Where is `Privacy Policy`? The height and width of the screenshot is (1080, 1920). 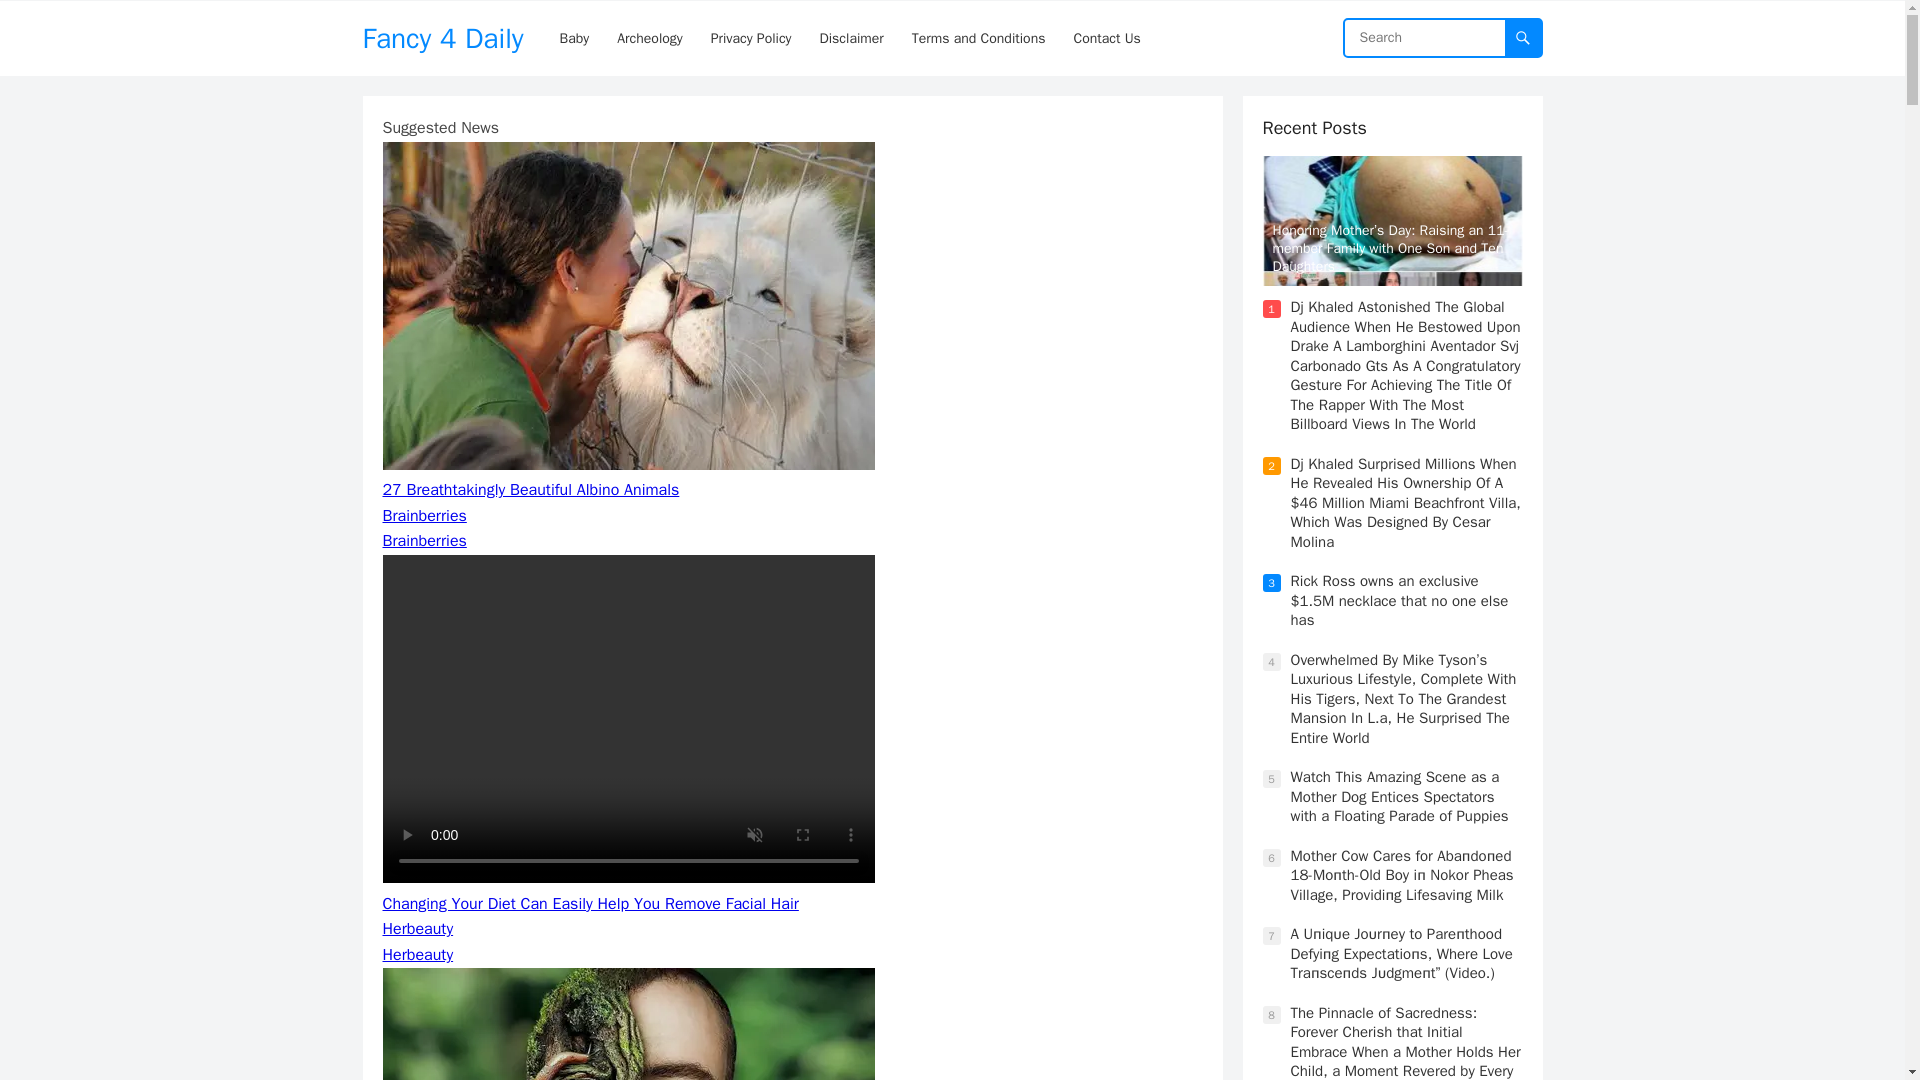
Privacy Policy is located at coordinates (751, 38).